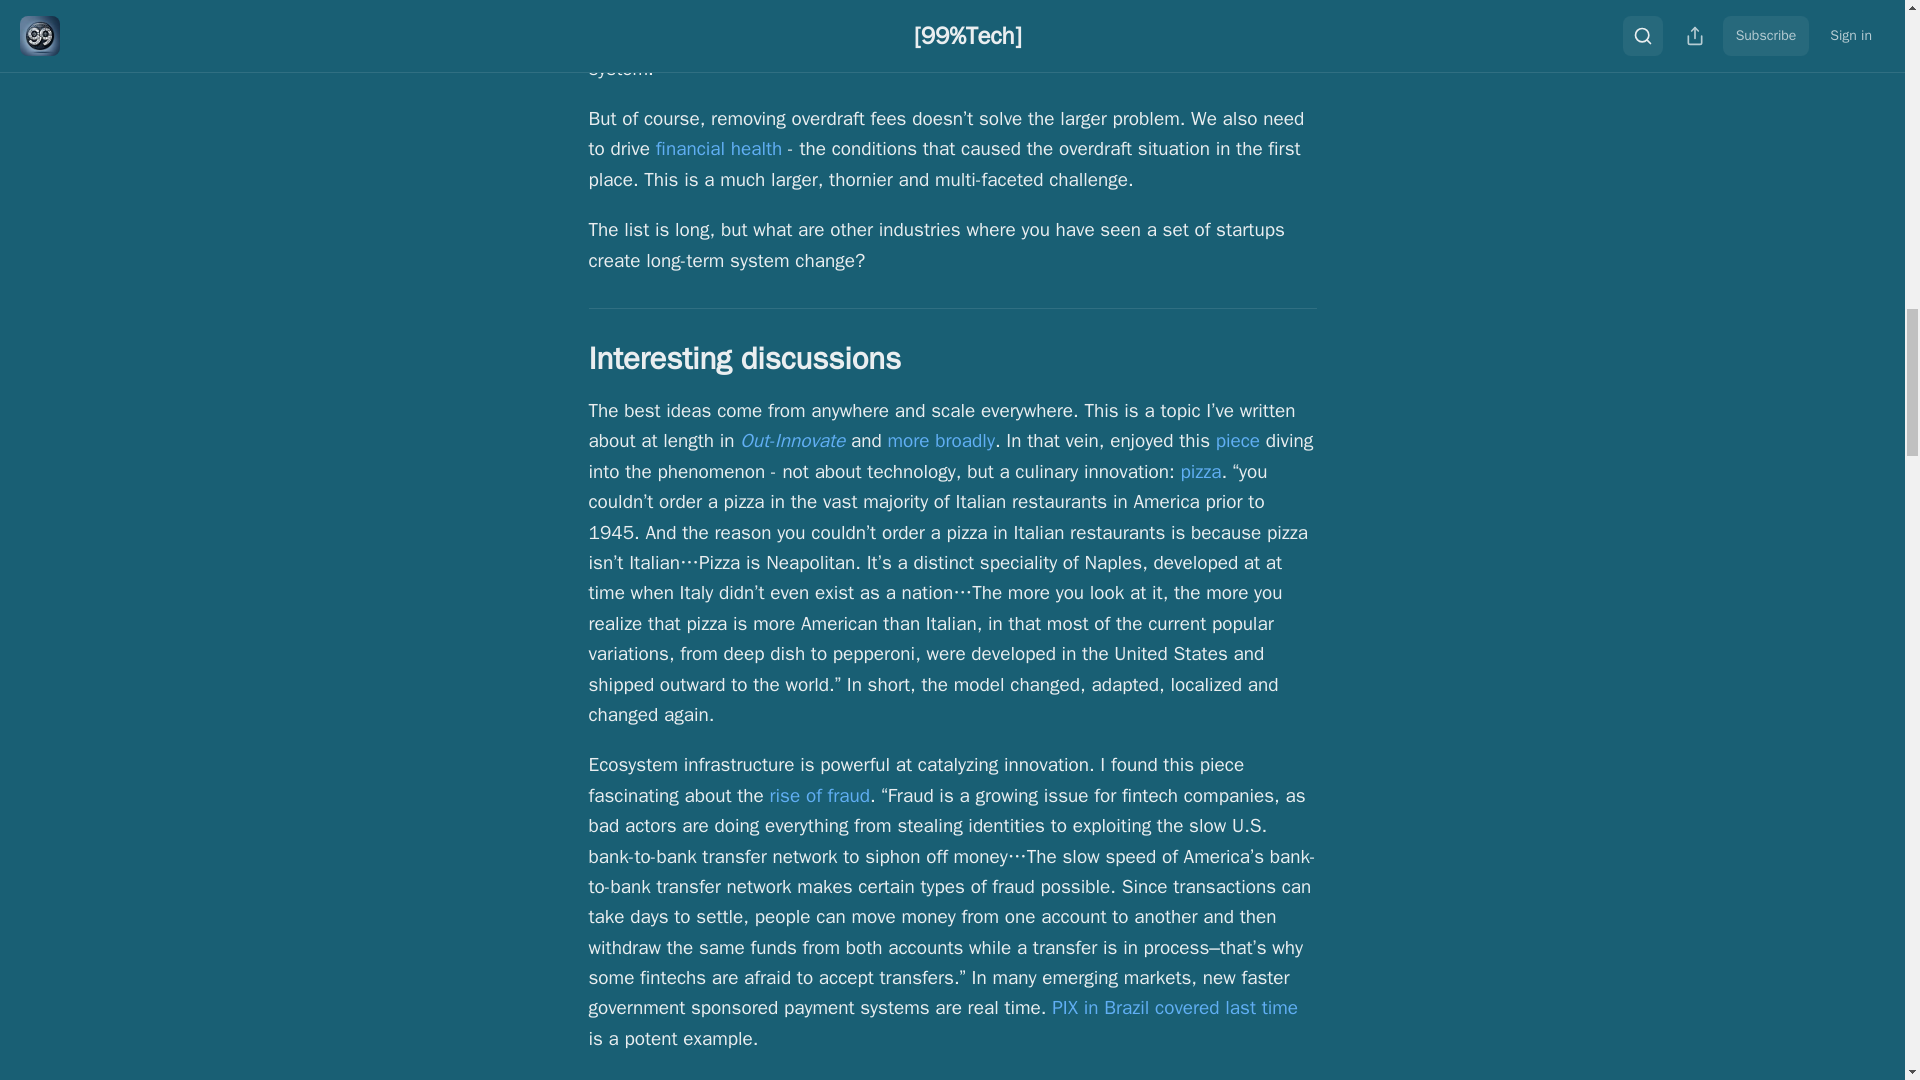 This screenshot has width=1920, height=1080. What do you see at coordinates (819, 796) in the screenshot?
I see `rise of fraud` at bounding box center [819, 796].